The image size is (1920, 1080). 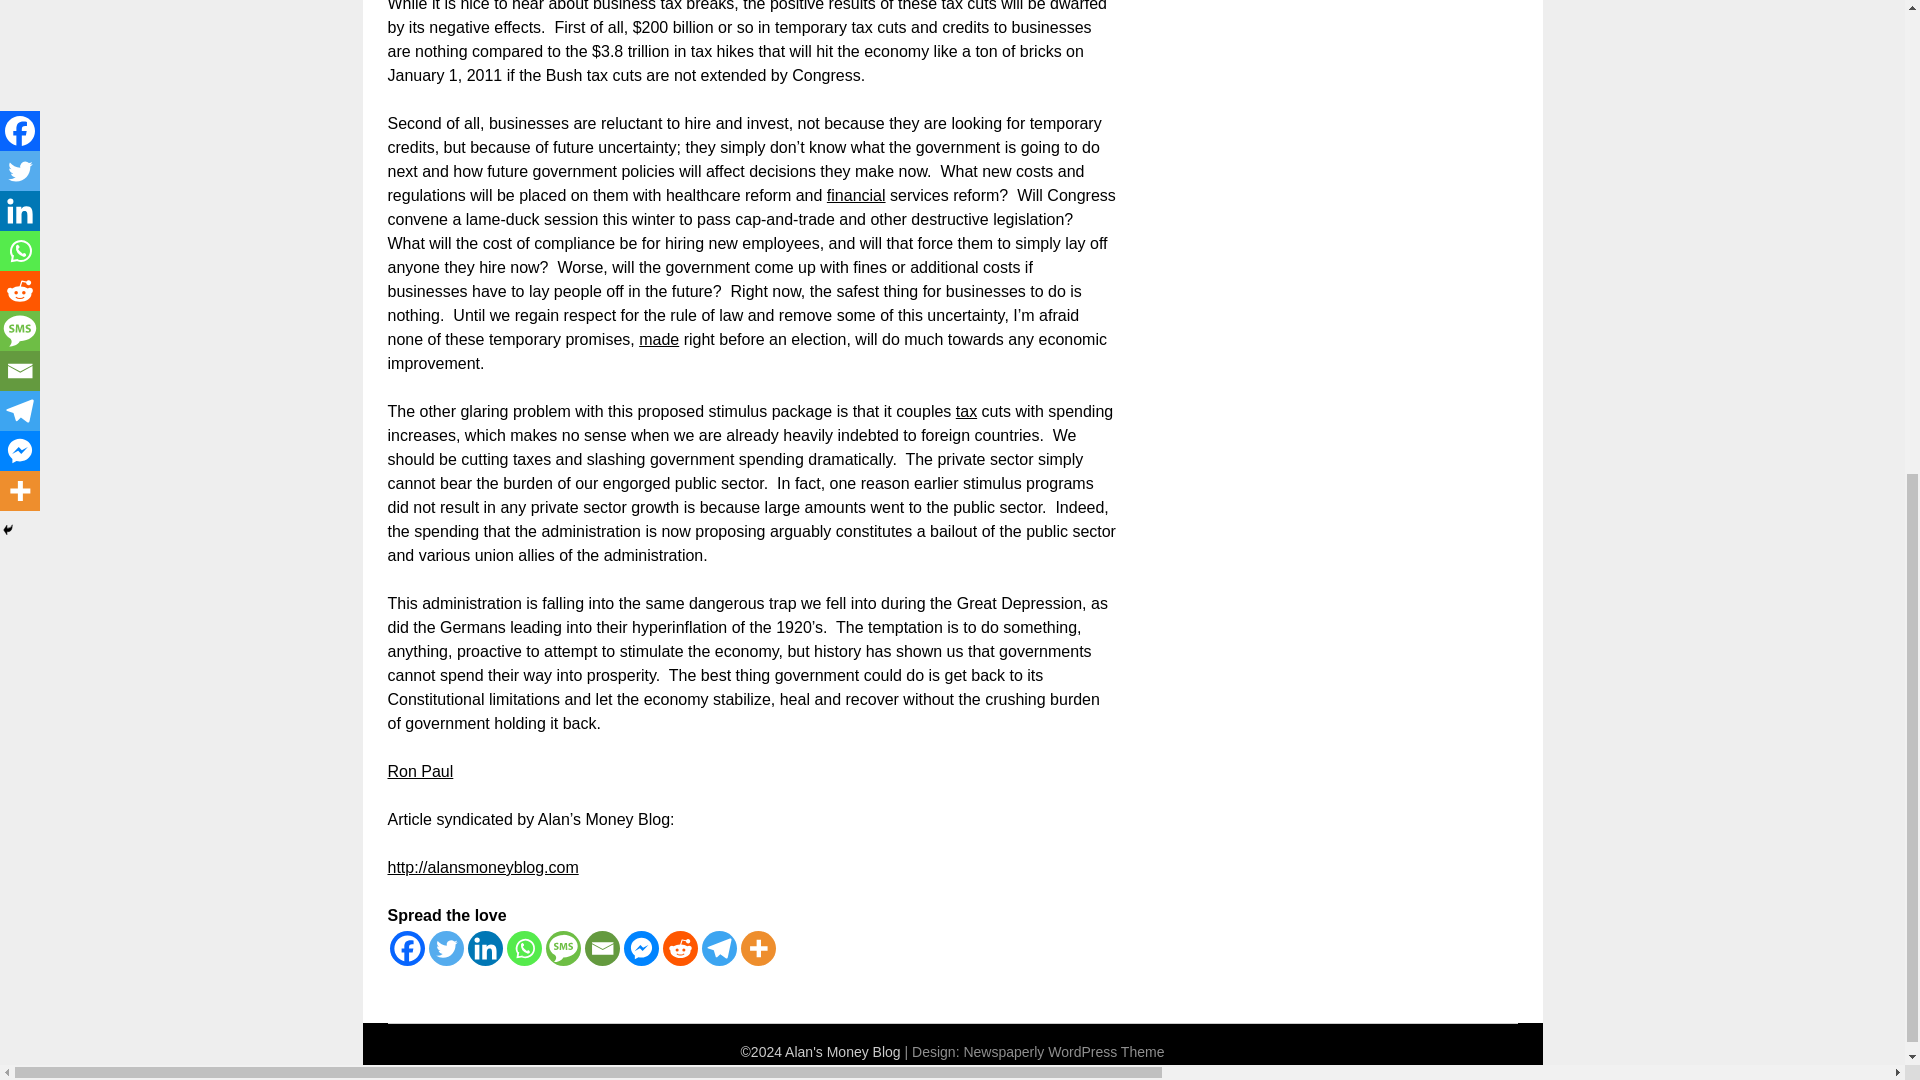 What do you see at coordinates (757, 948) in the screenshot?
I see `More` at bounding box center [757, 948].